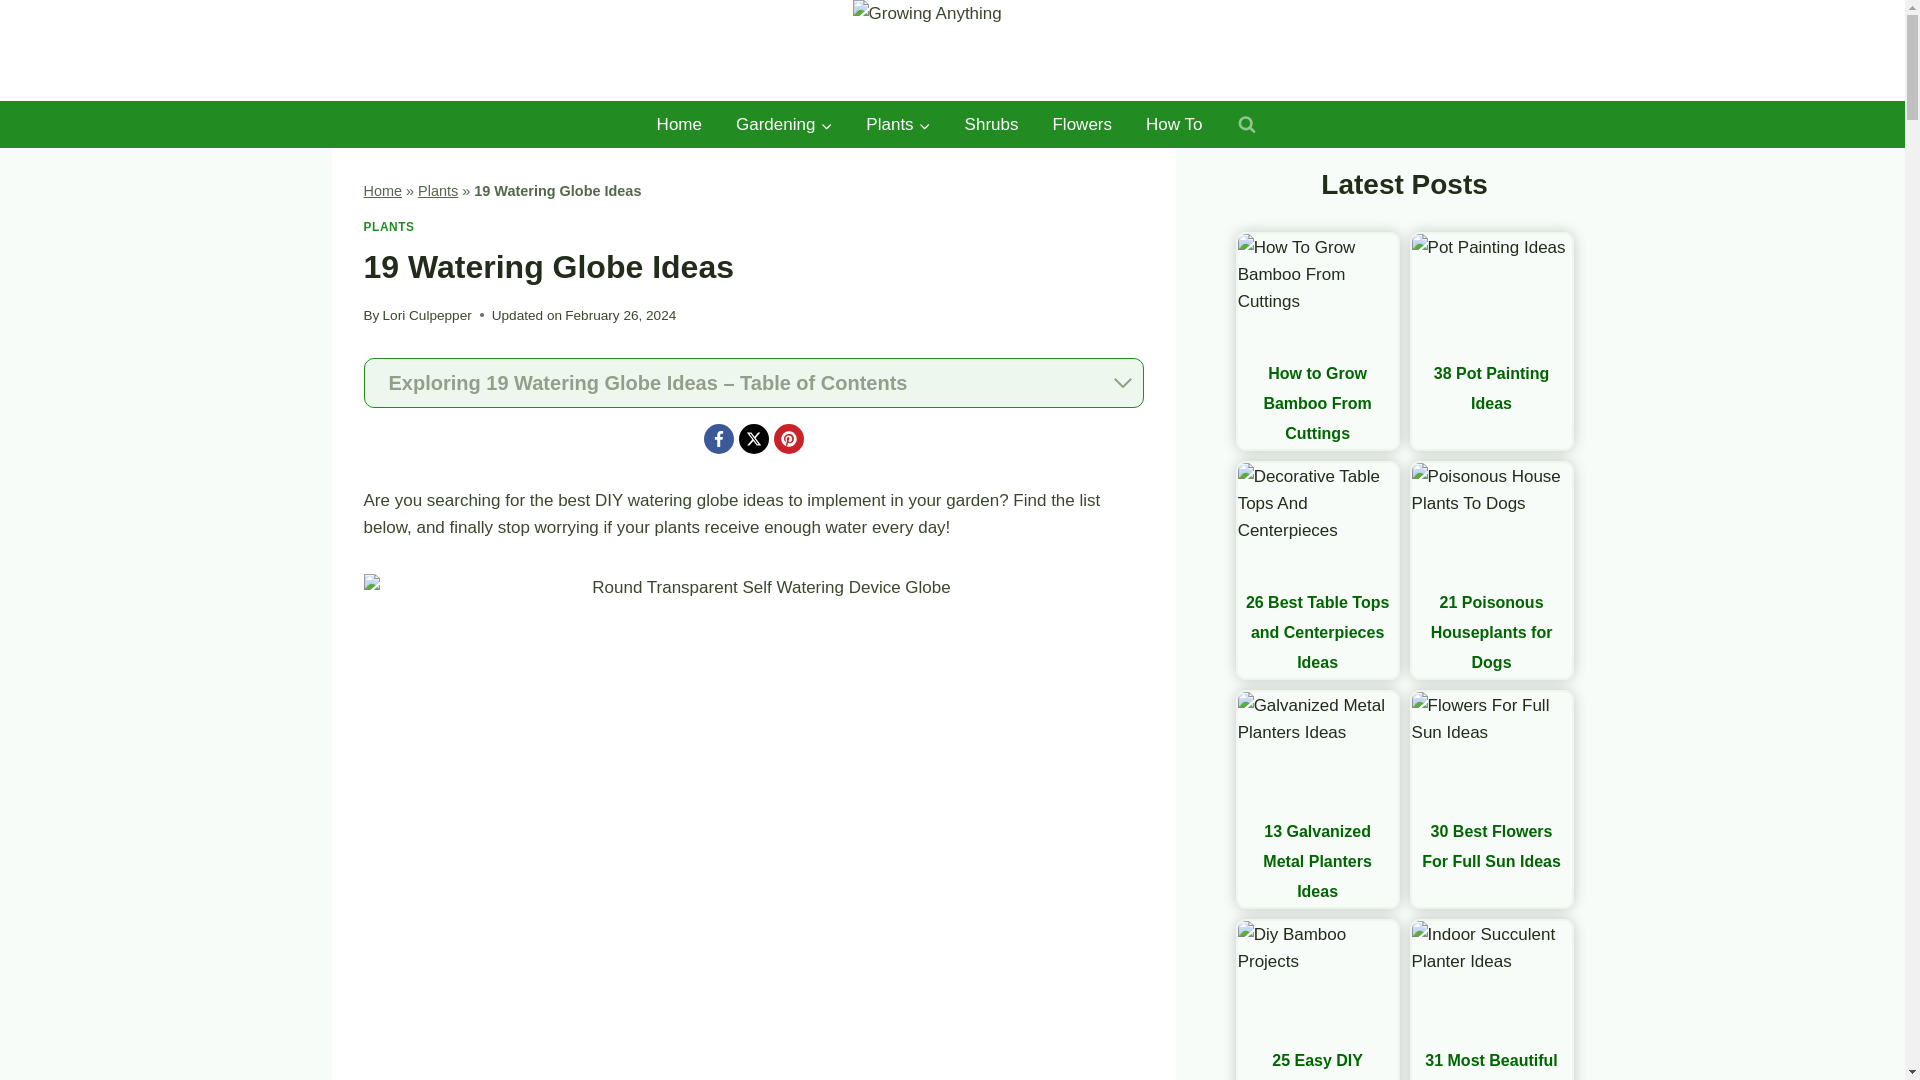 This screenshot has height=1080, width=1920. I want to click on Flowers, so click(1081, 125).